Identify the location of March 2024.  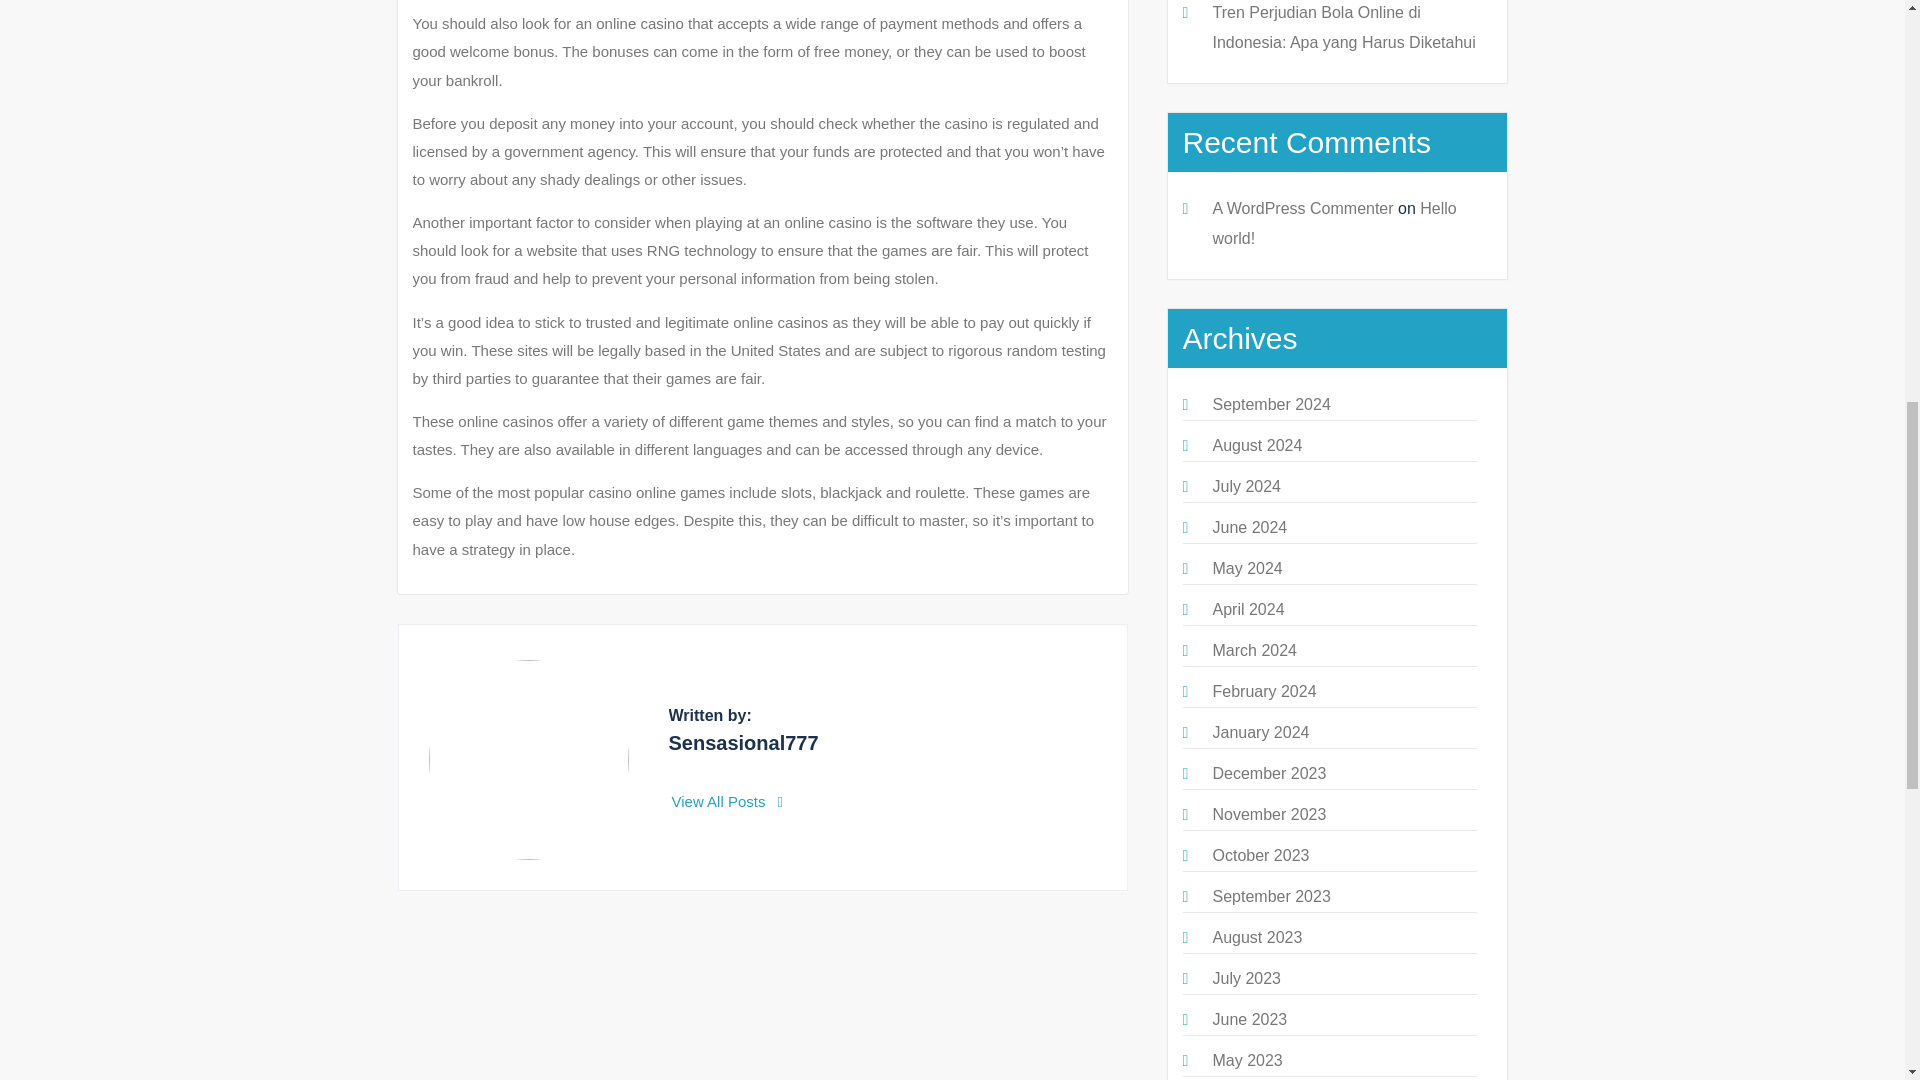
(1254, 650).